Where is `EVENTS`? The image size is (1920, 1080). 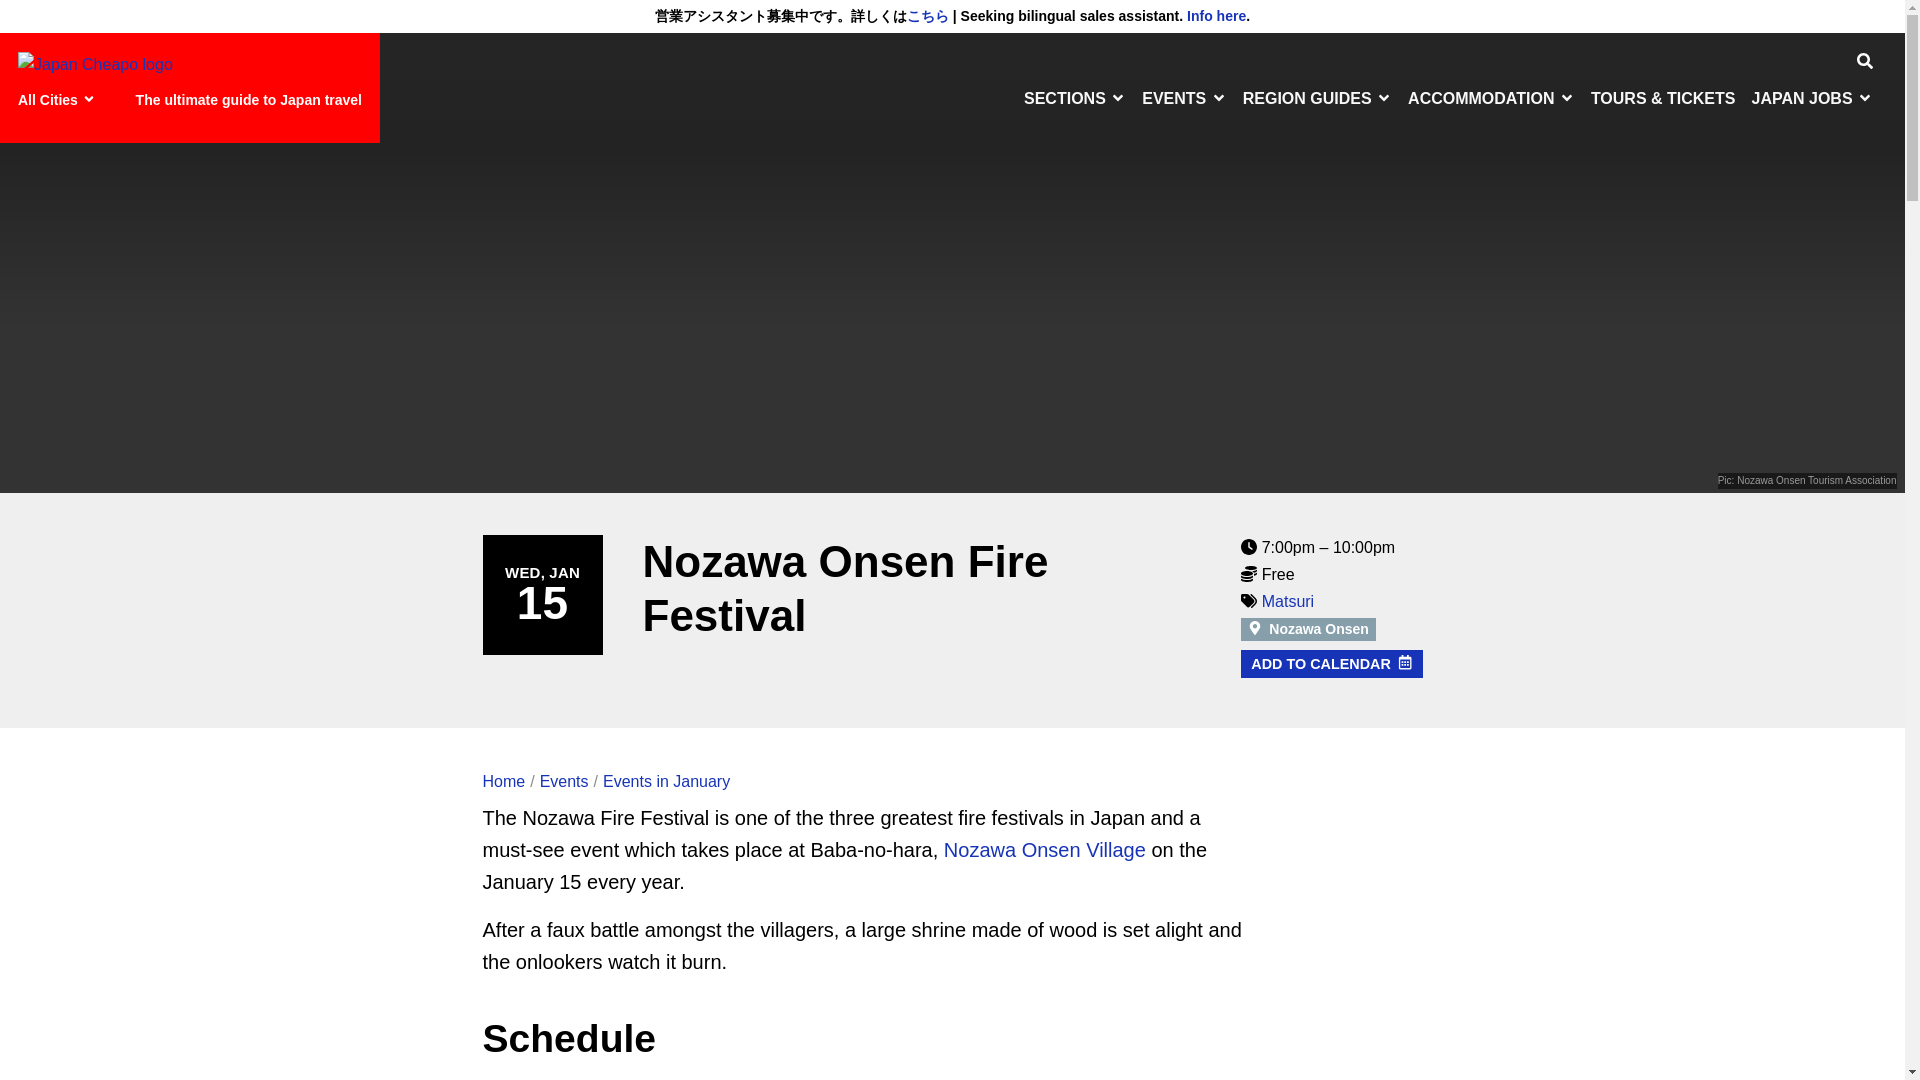 EVENTS is located at coordinates (1184, 98).